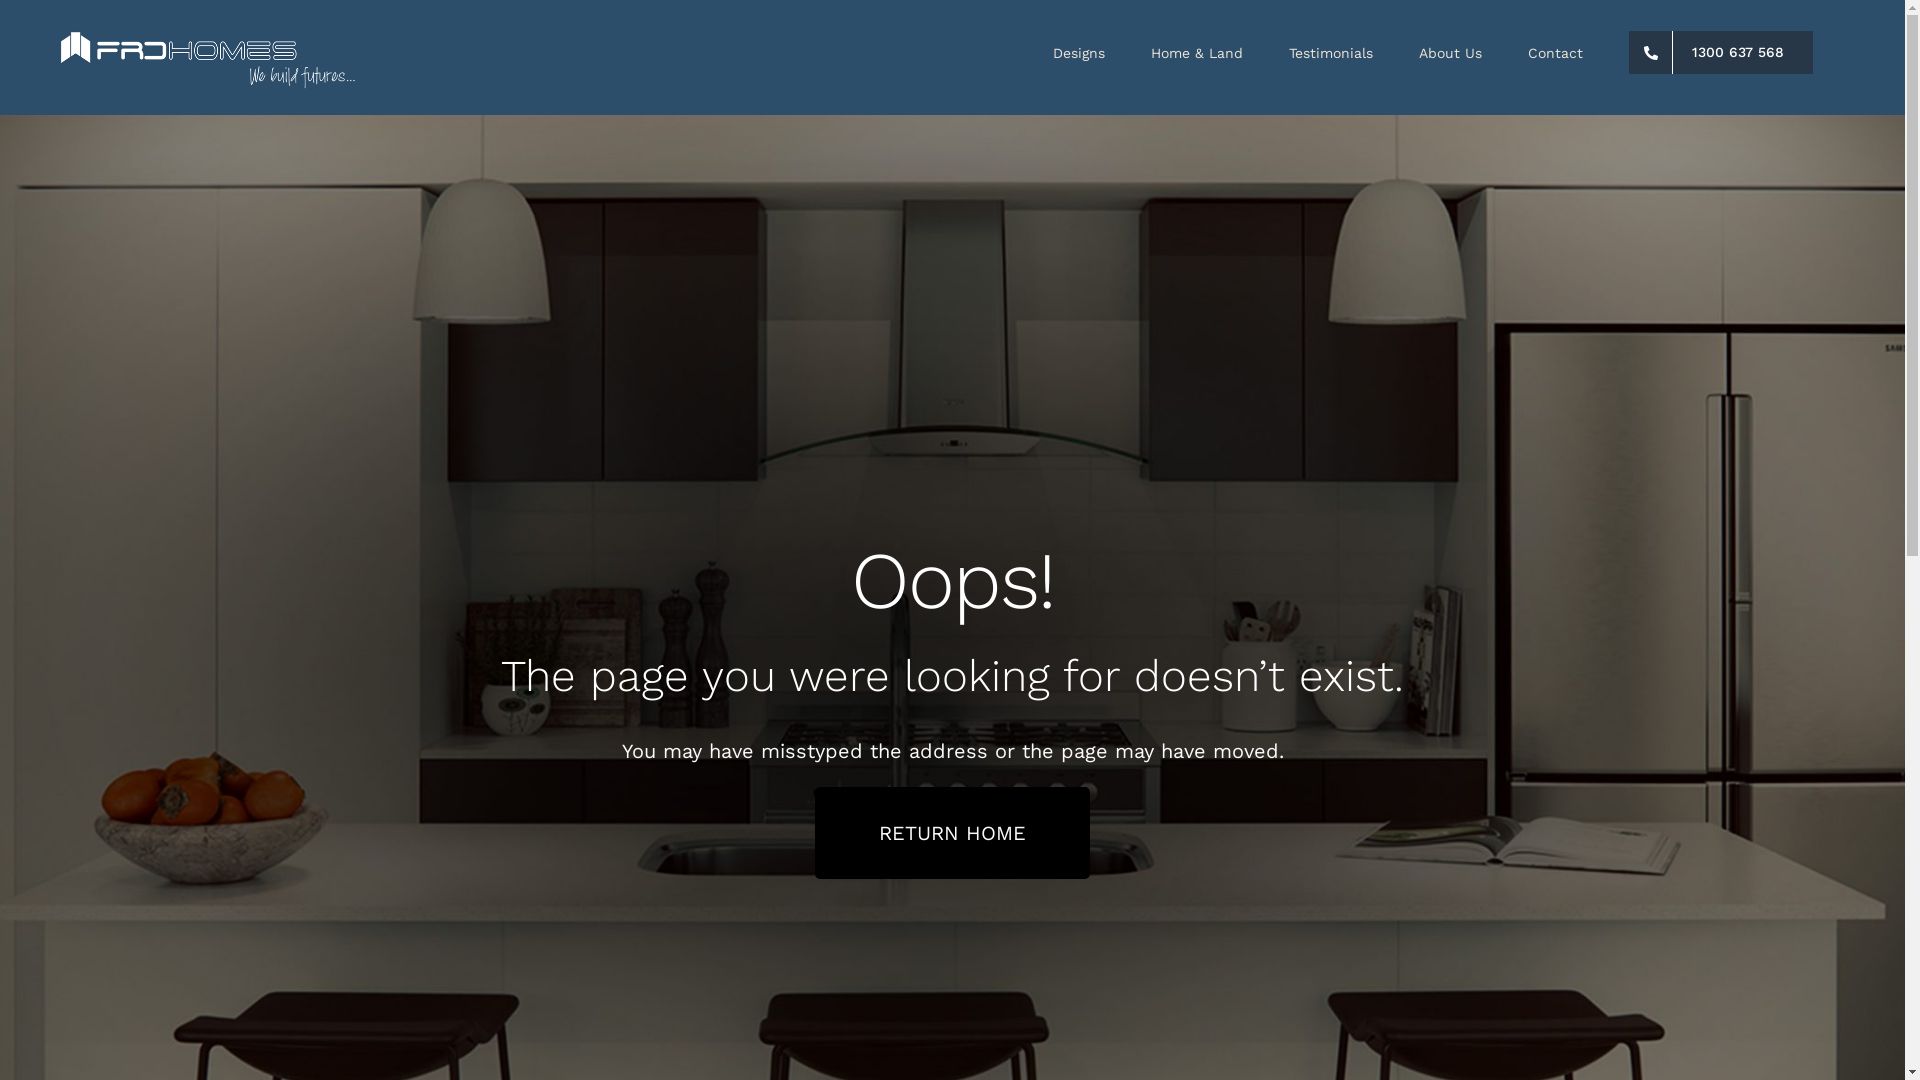 This screenshot has height=1080, width=1920. Describe the element at coordinates (1450, 52) in the screenshot. I see `About Us` at that location.